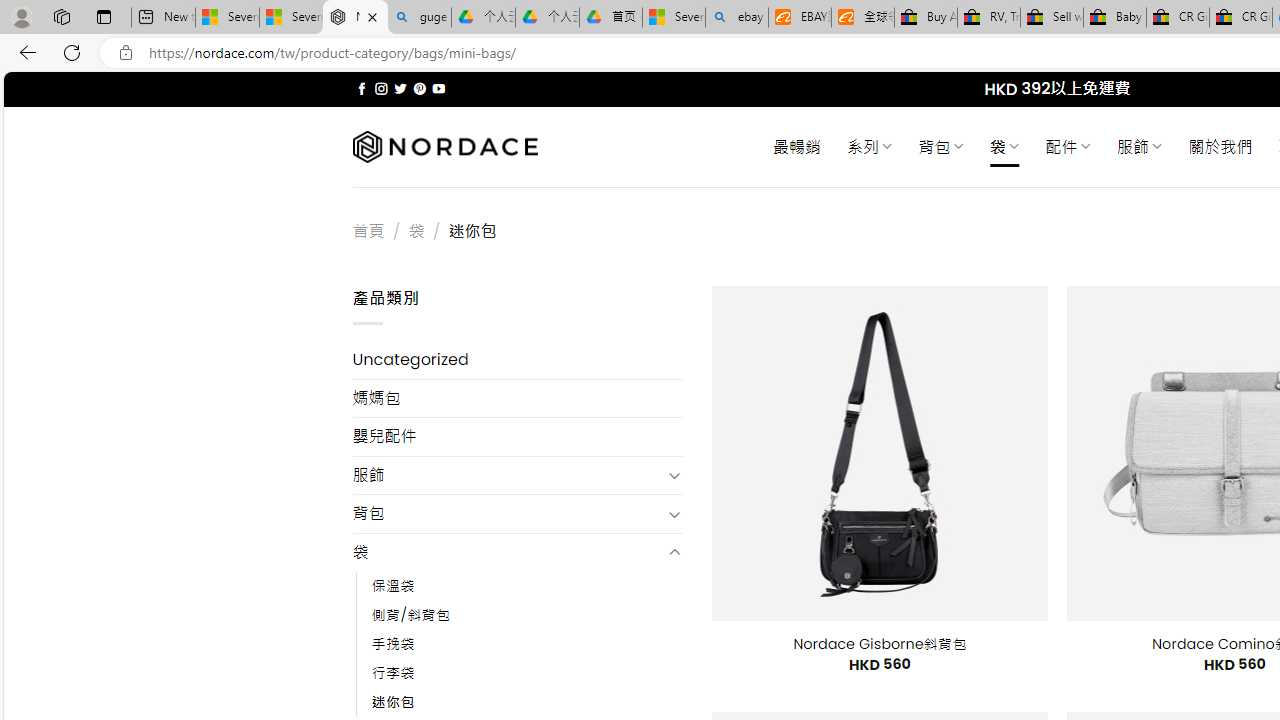  Describe the element at coordinates (736, 18) in the screenshot. I see `ebay - Search` at that location.